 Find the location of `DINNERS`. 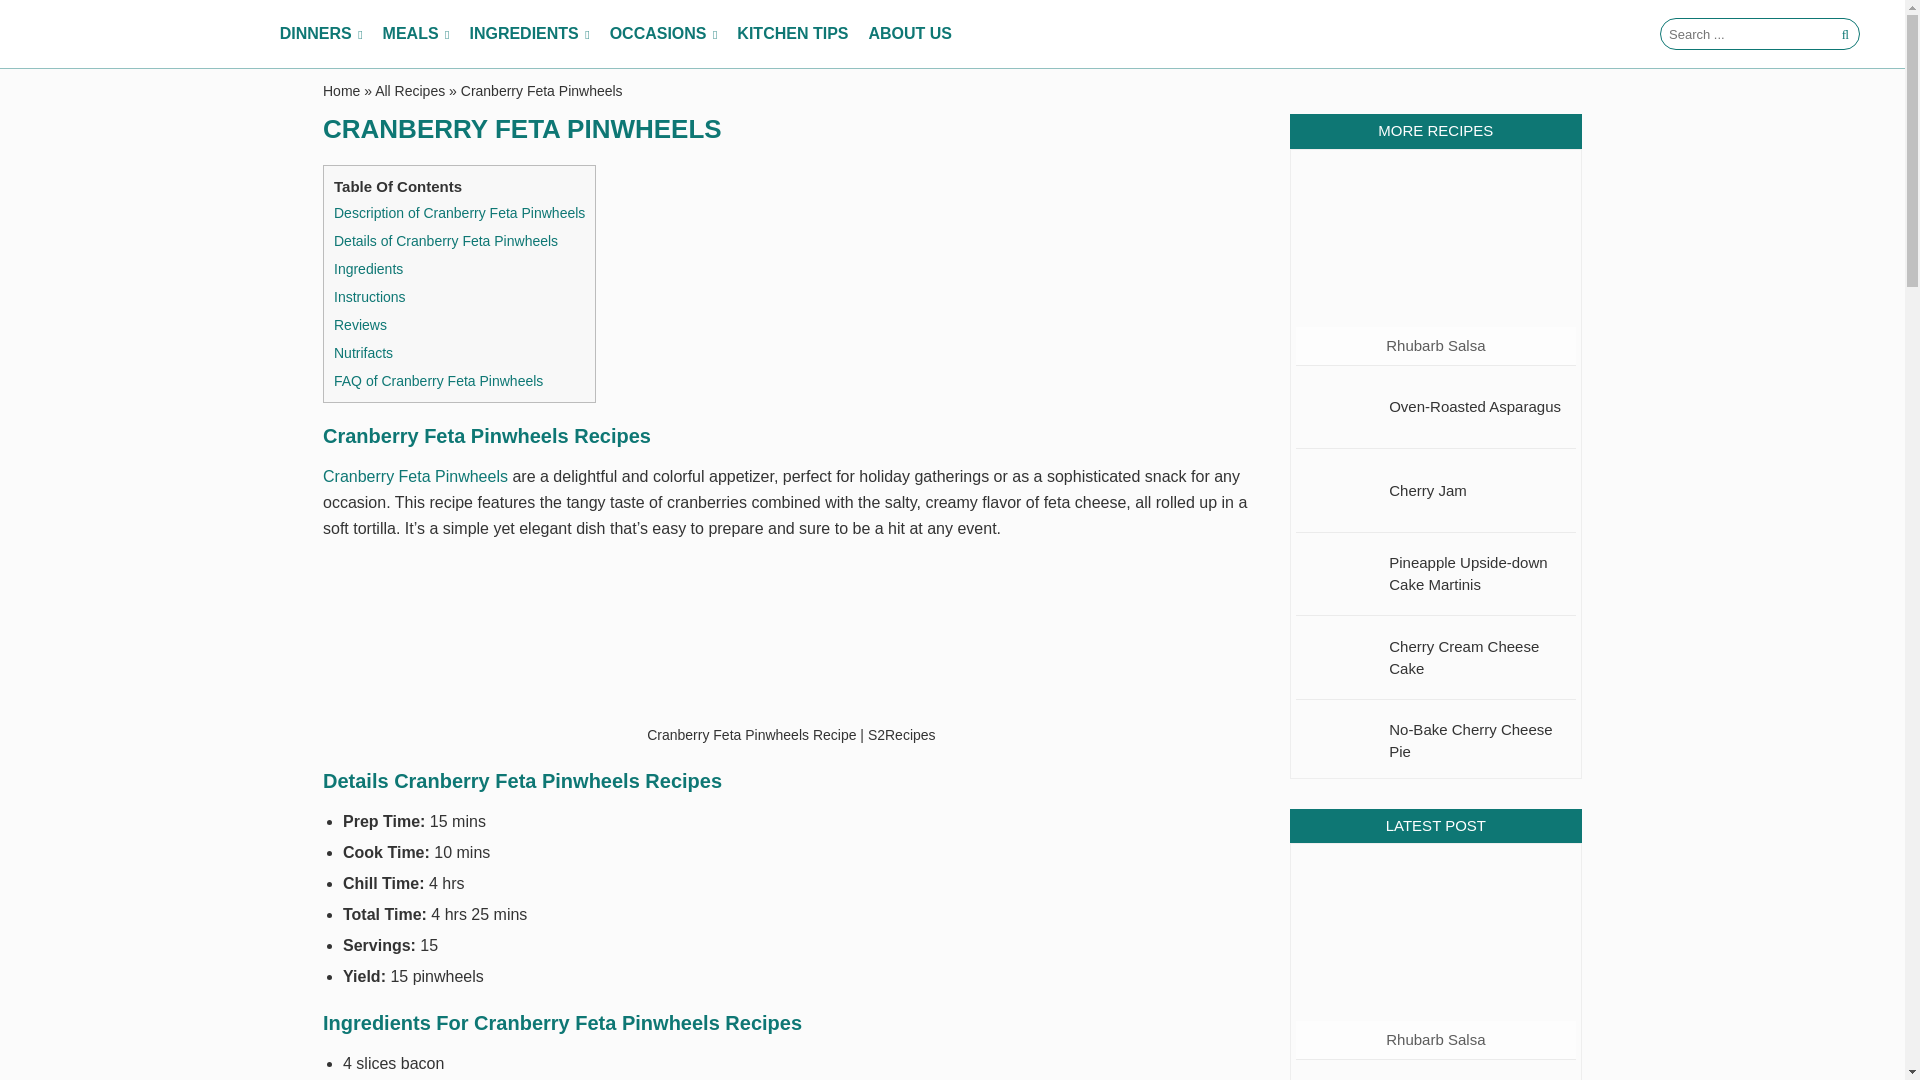

DINNERS is located at coordinates (321, 34).